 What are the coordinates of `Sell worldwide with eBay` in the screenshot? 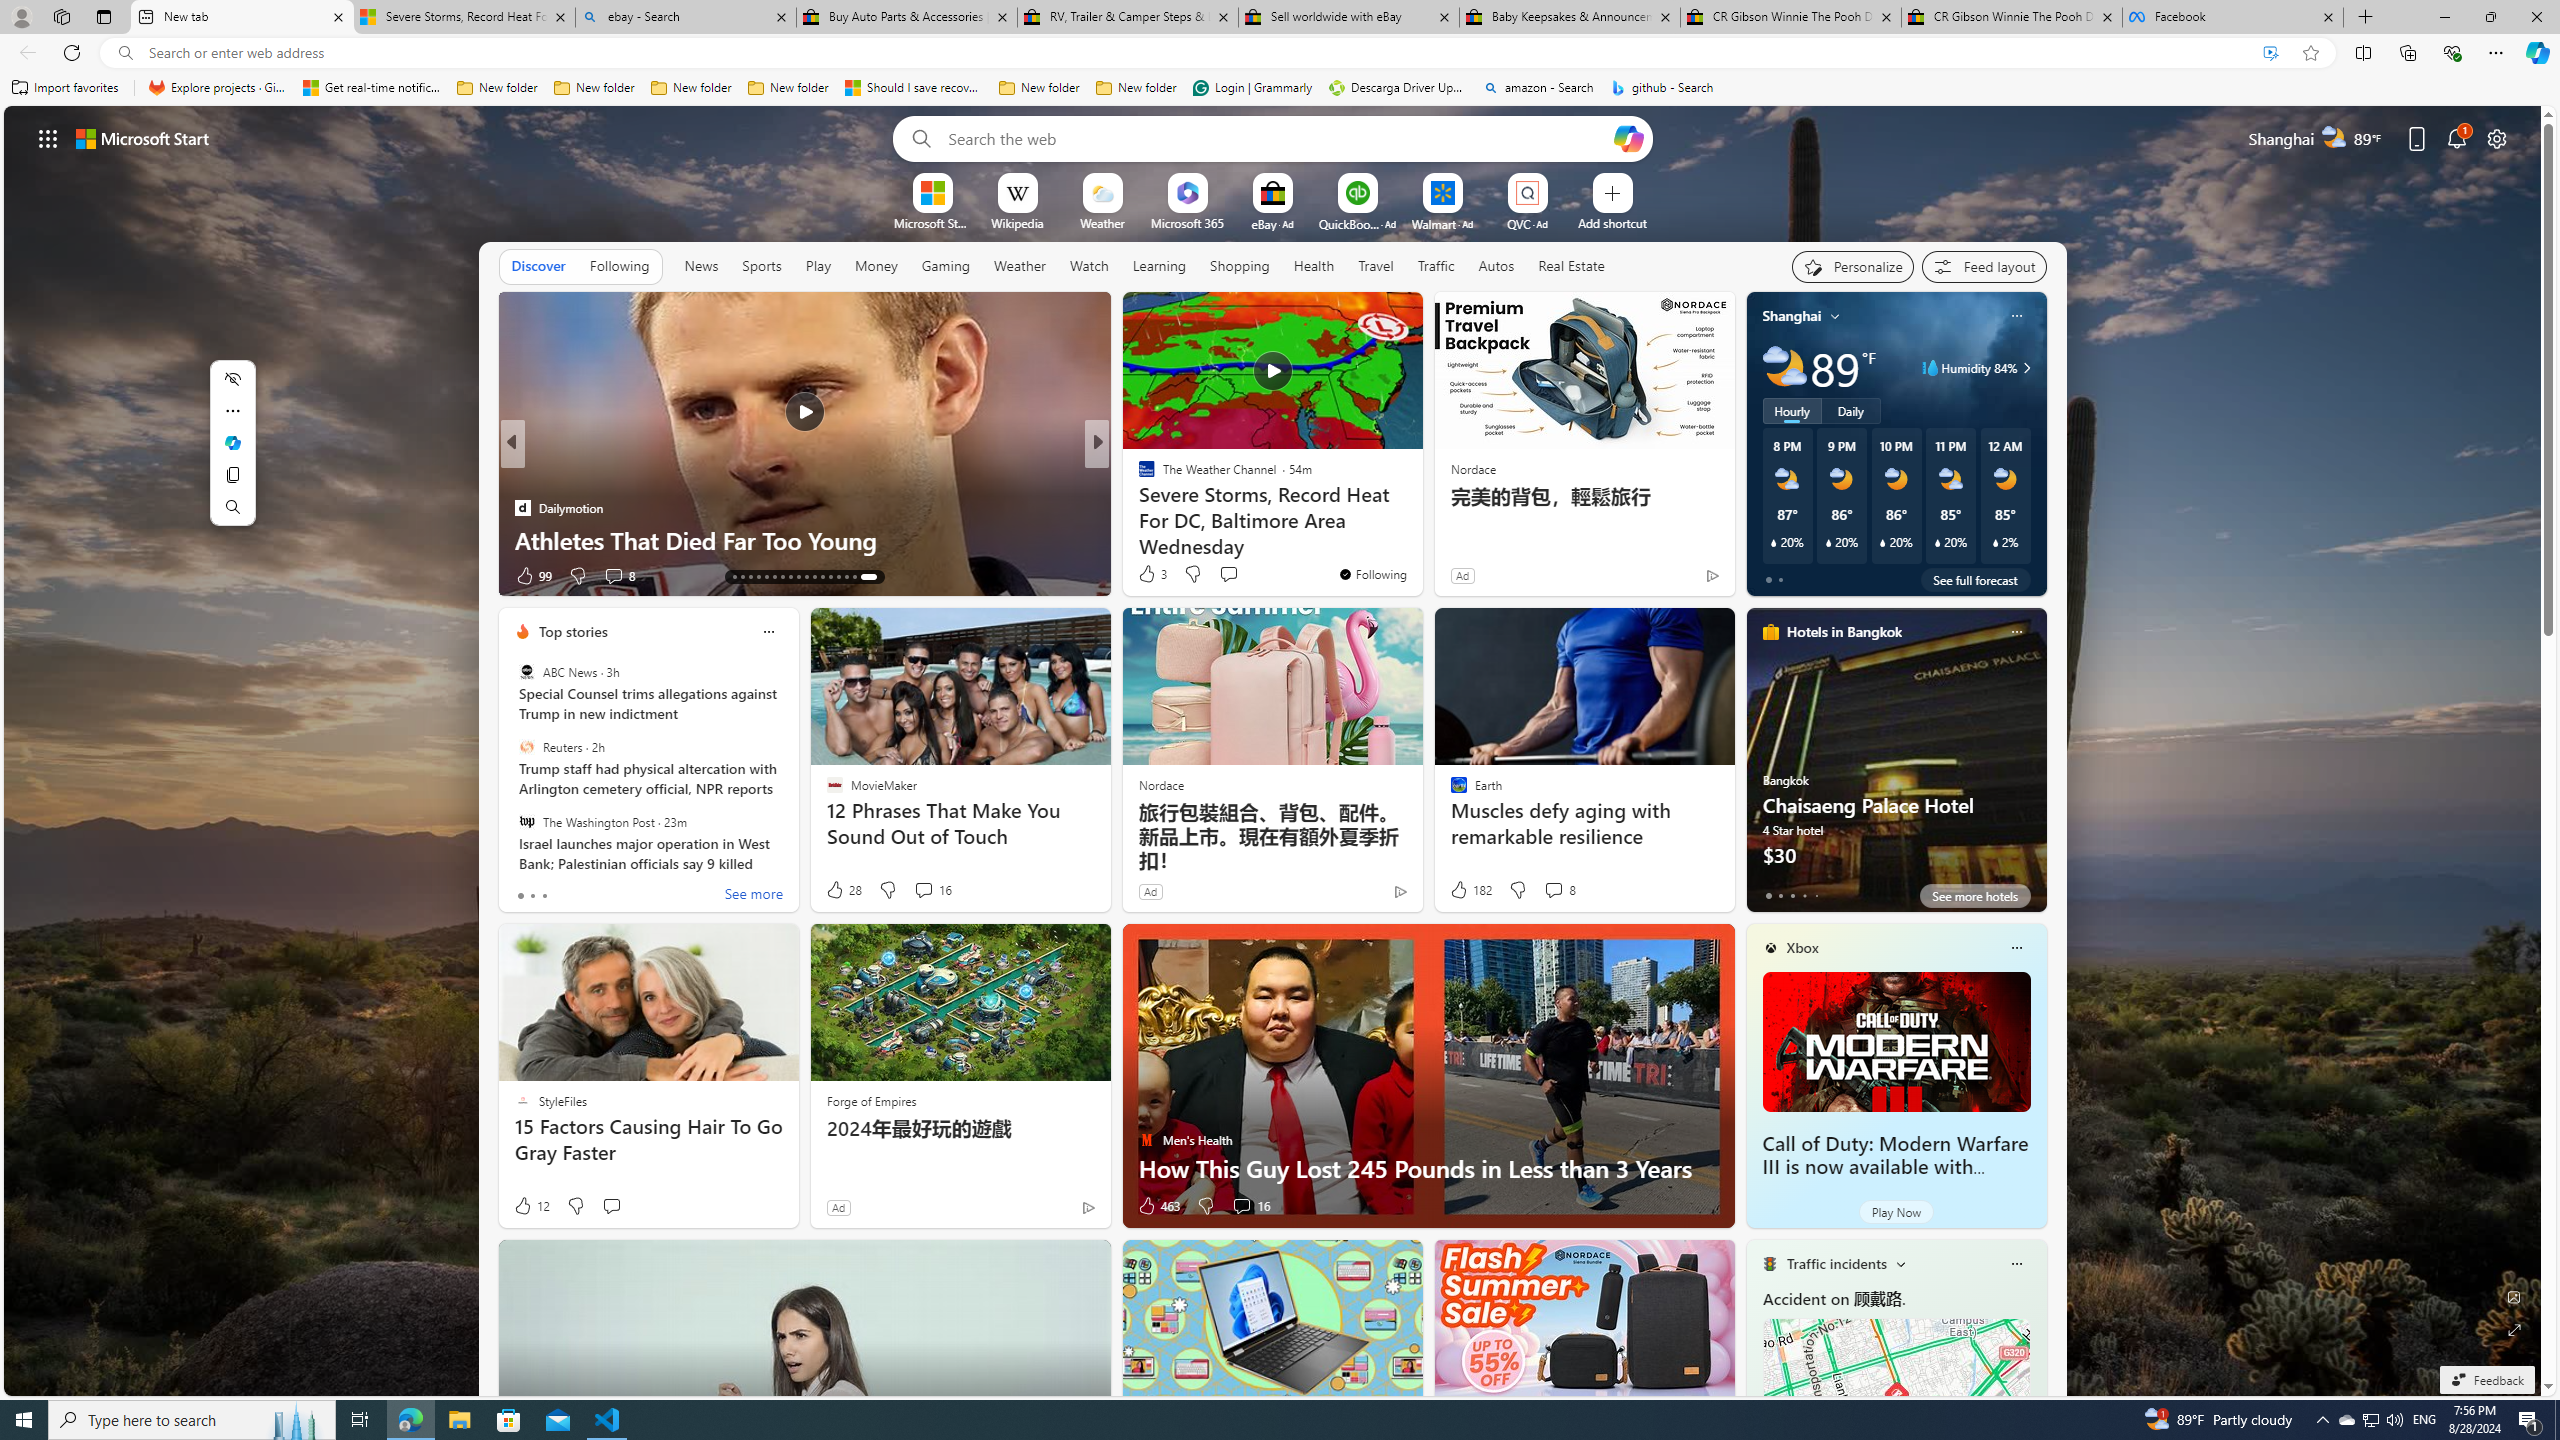 It's located at (1347, 17).